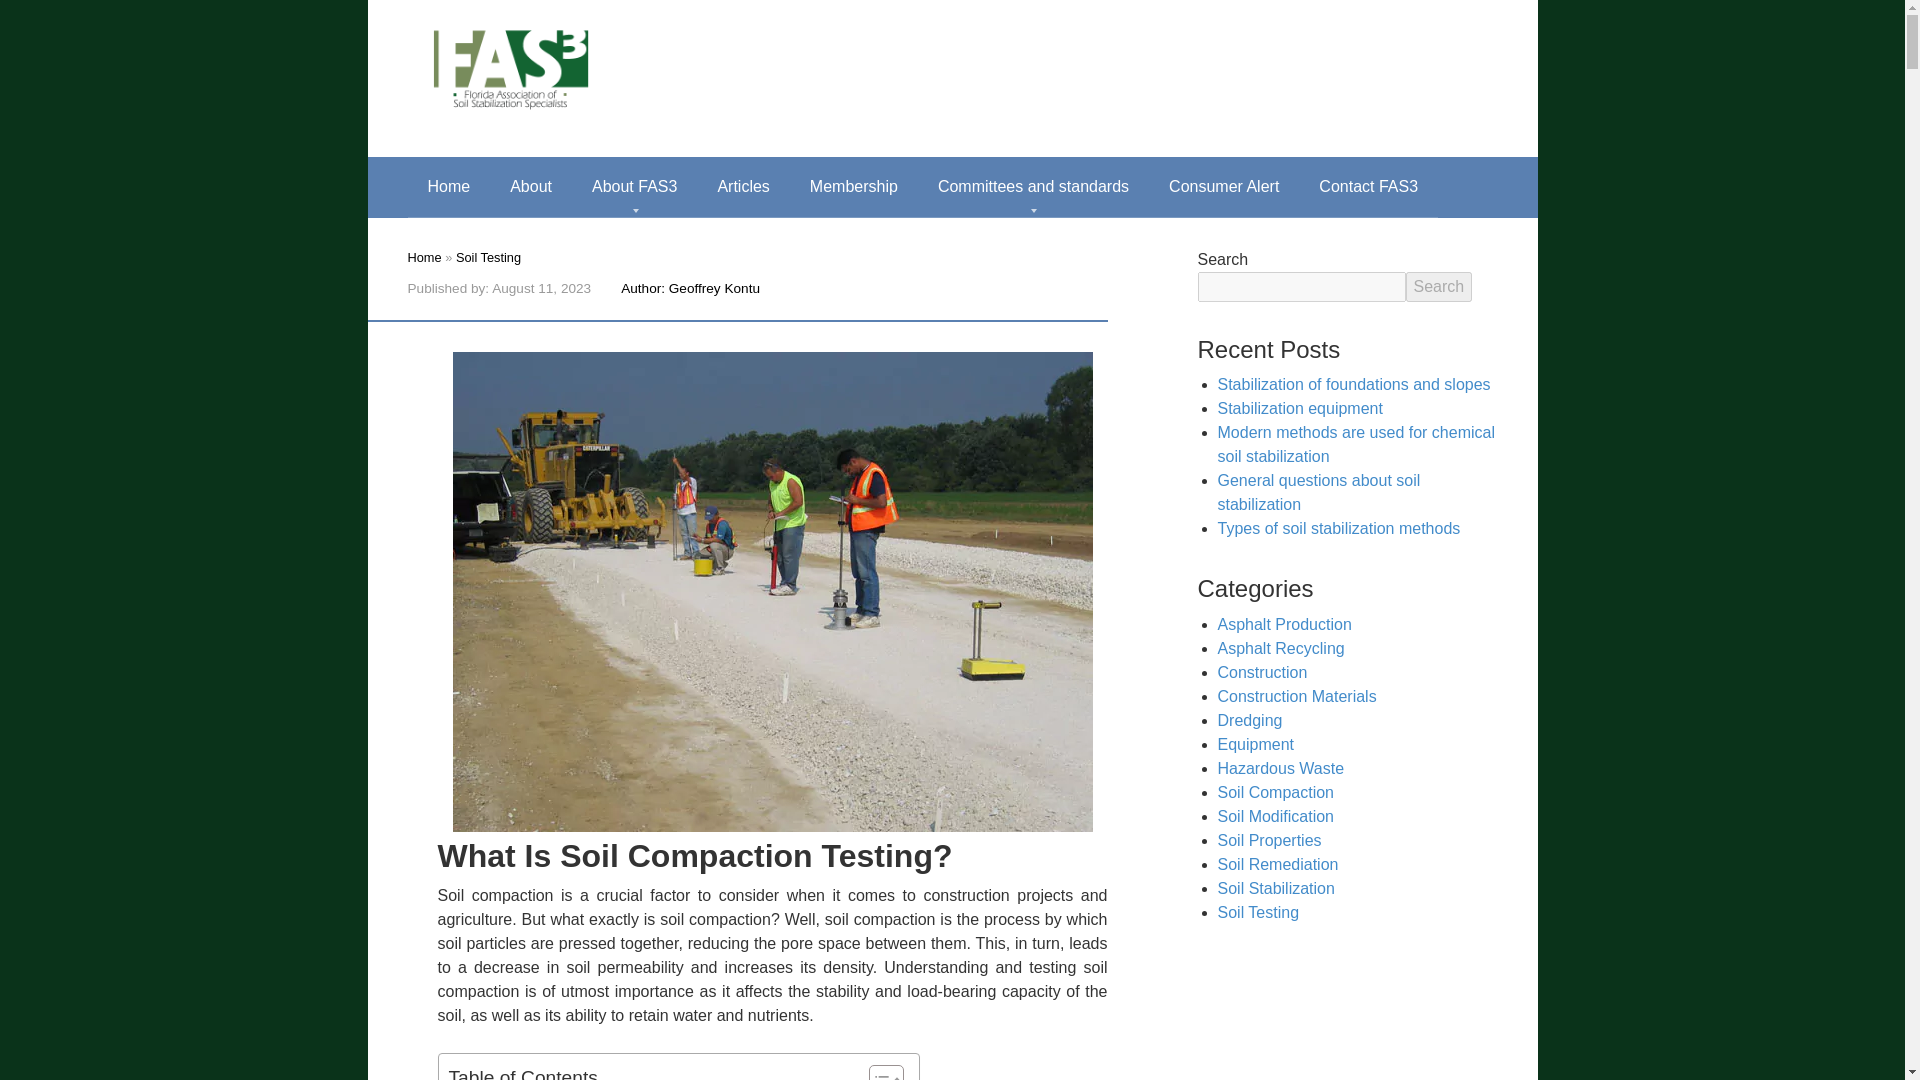  I want to click on About, so click(530, 186).